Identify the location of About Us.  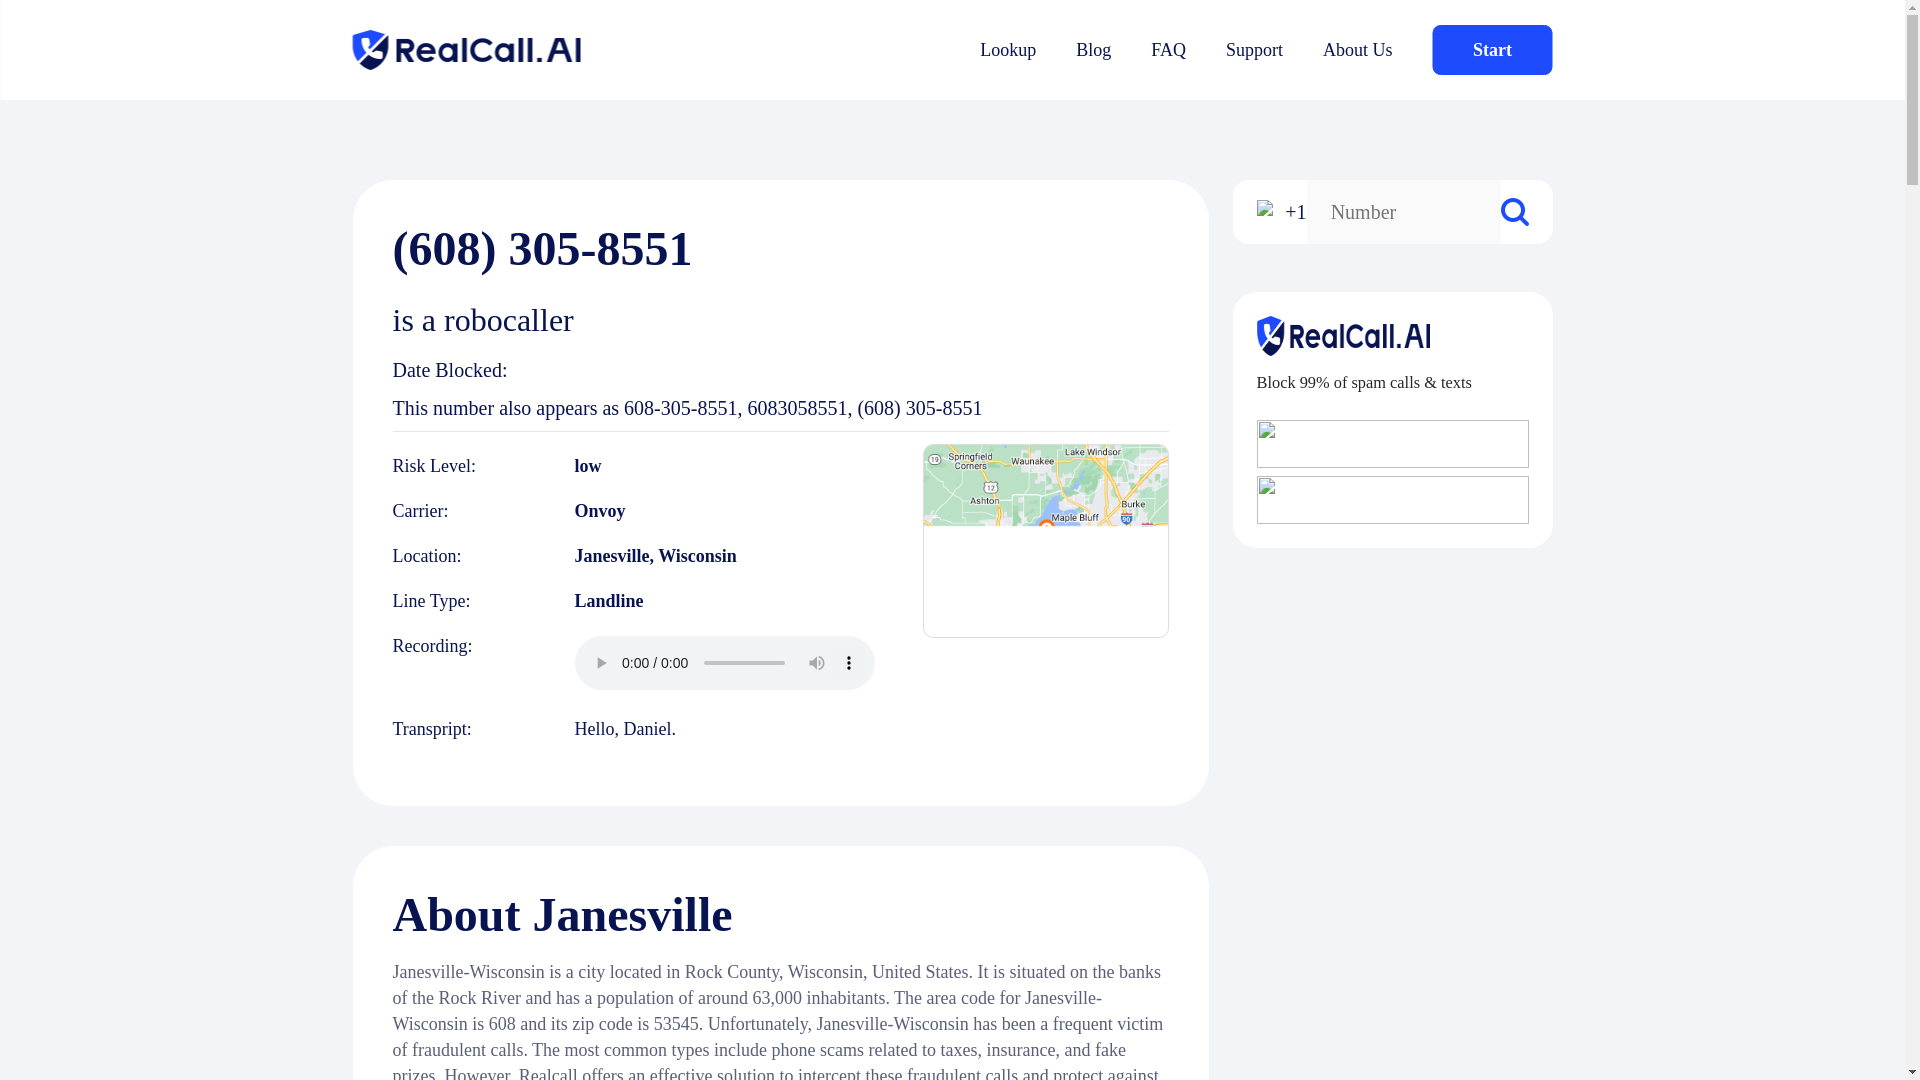
(1358, 50).